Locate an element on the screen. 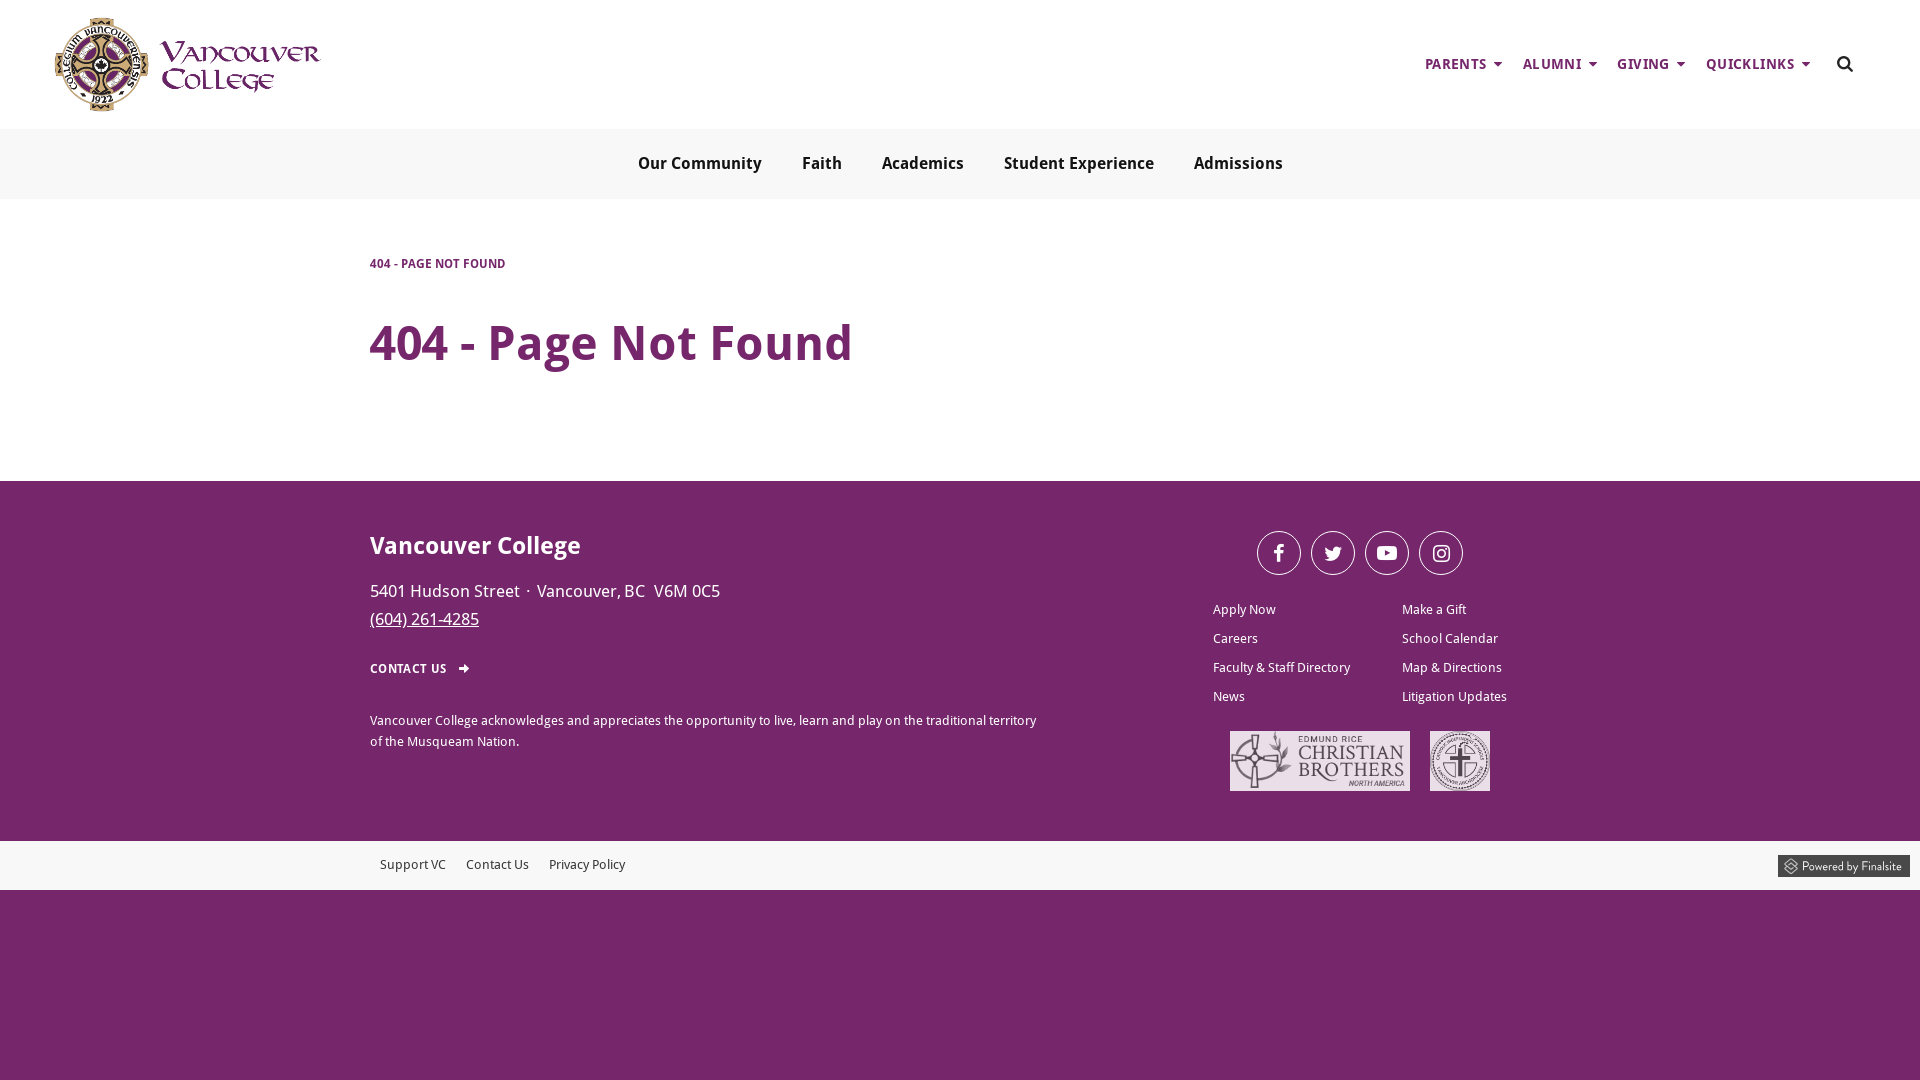 This screenshot has width=1920, height=1080. News is located at coordinates (1282, 696).